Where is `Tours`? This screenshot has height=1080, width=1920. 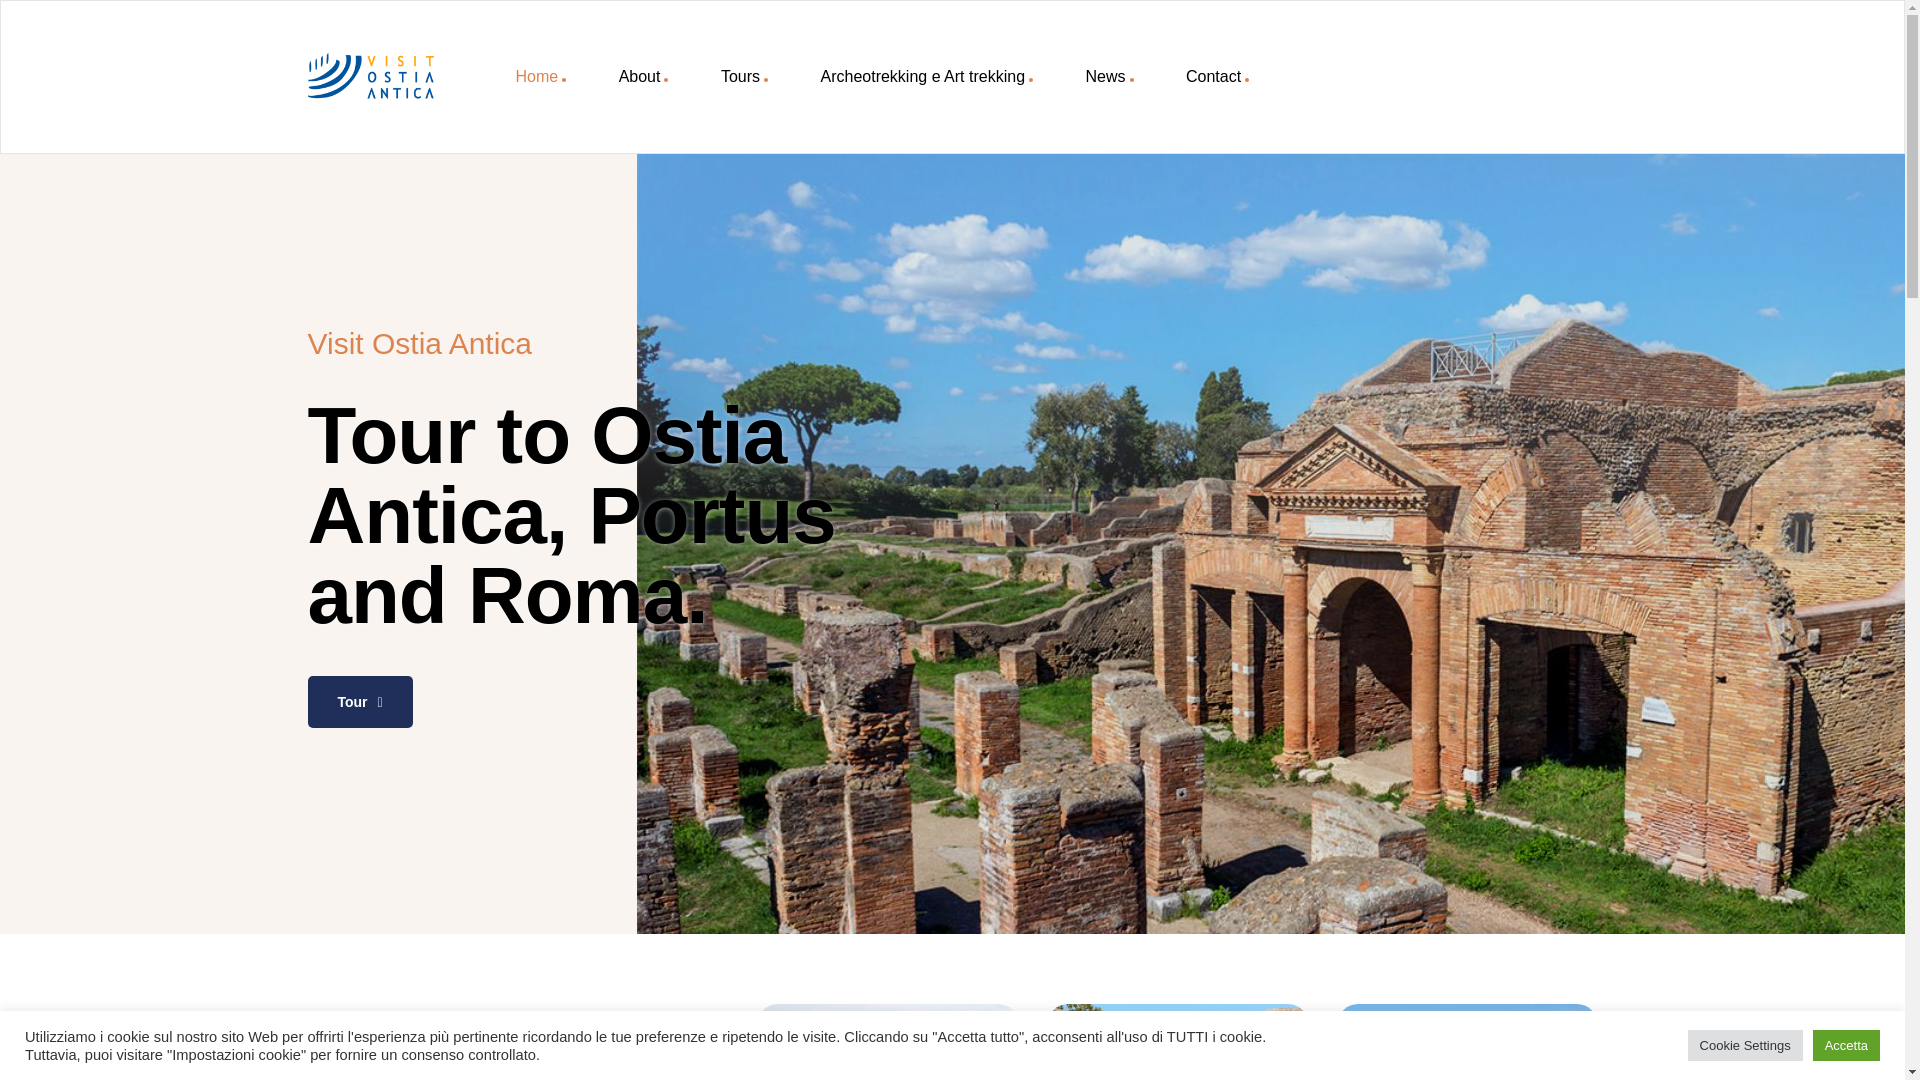
Tours is located at coordinates (744, 77).